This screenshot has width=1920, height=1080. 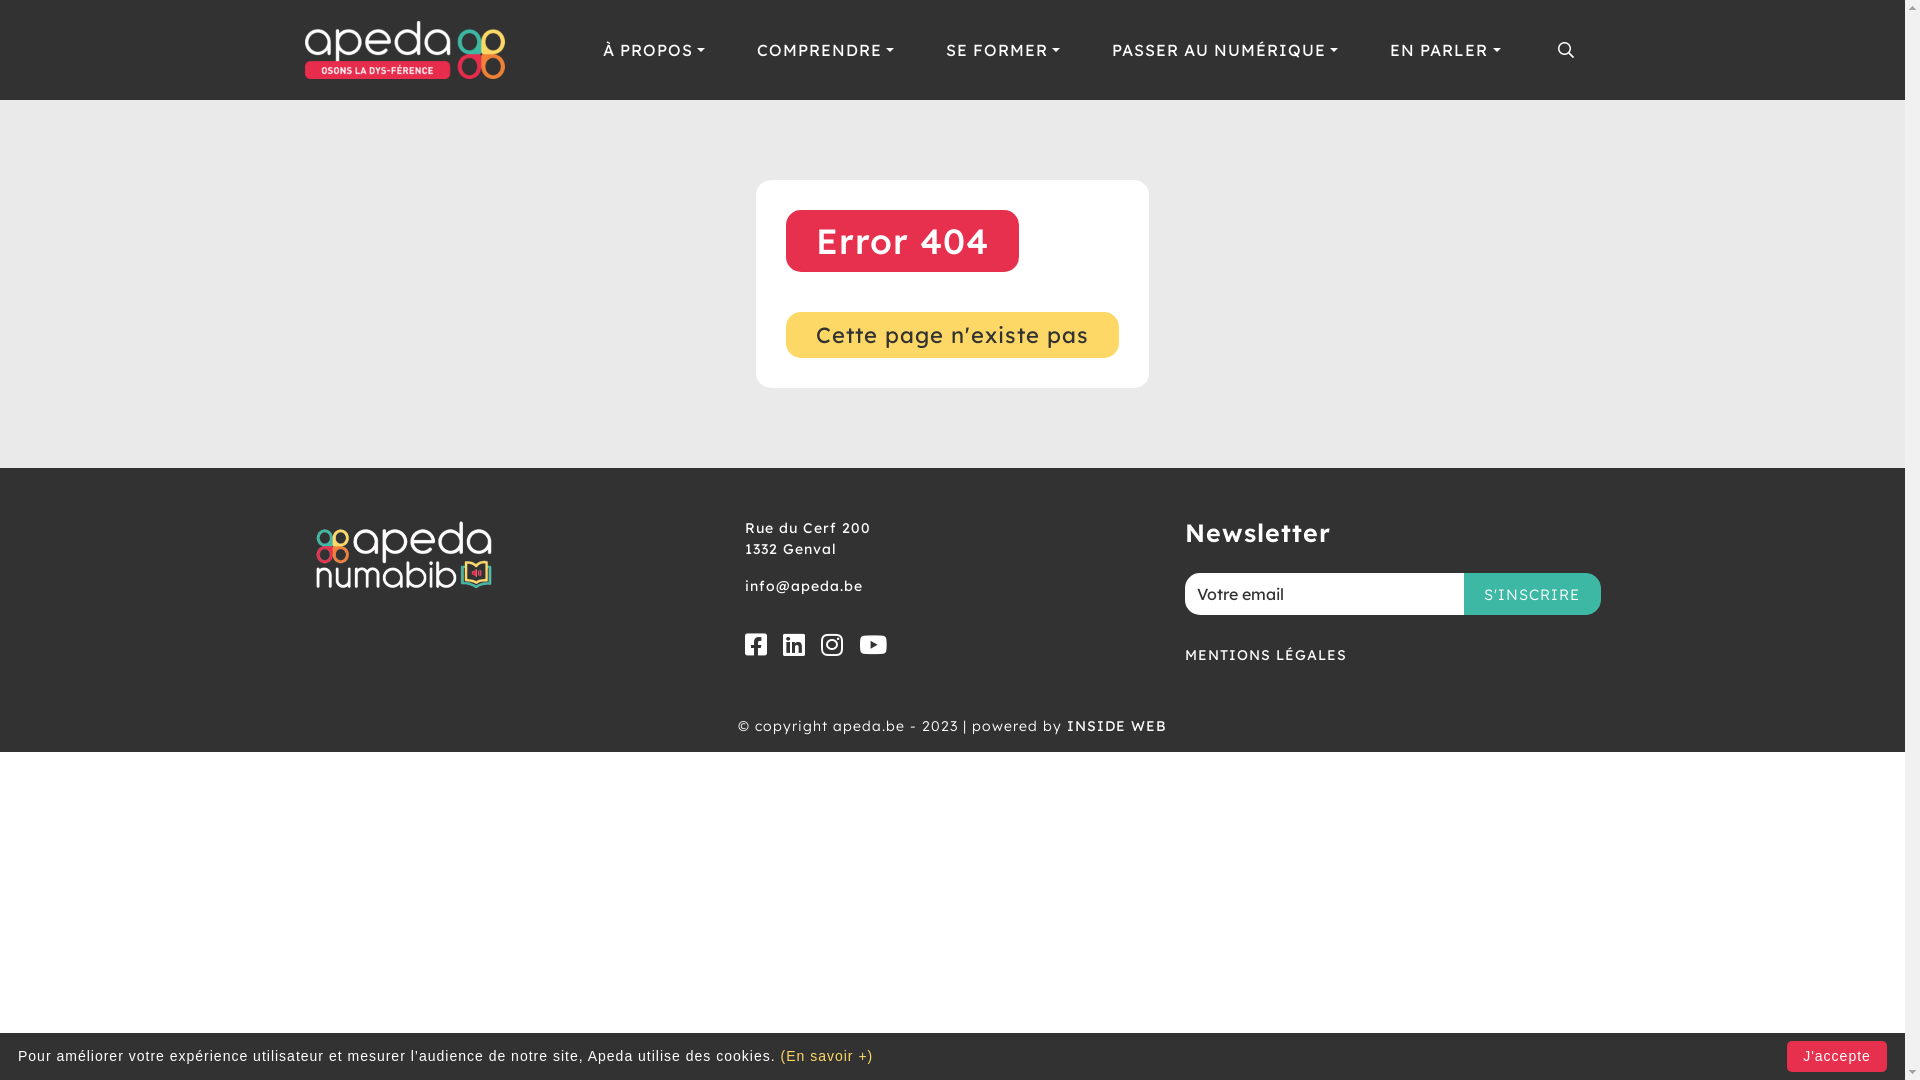 I want to click on COMPRENDRE, so click(x=826, y=50).